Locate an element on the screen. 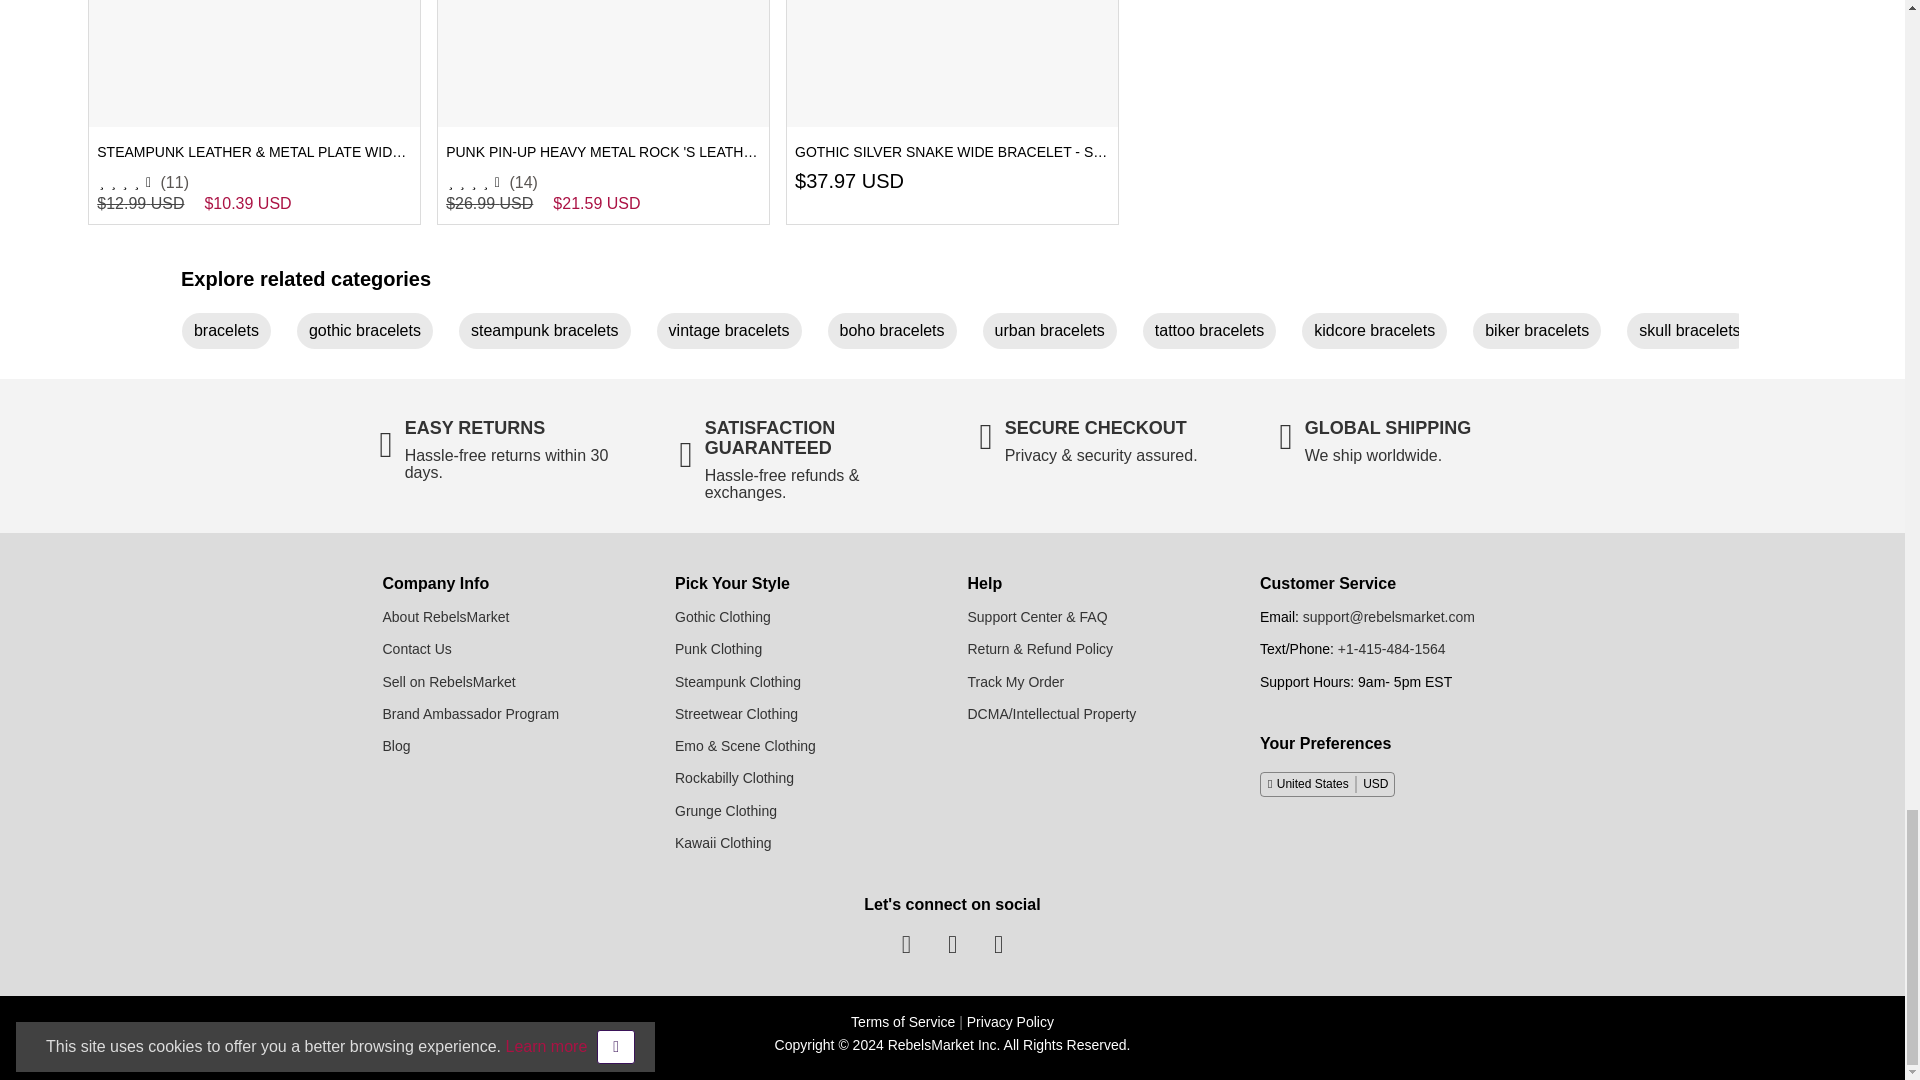 This screenshot has width=1920, height=1080. urban bracelets is located at coordinates (1058, 334).